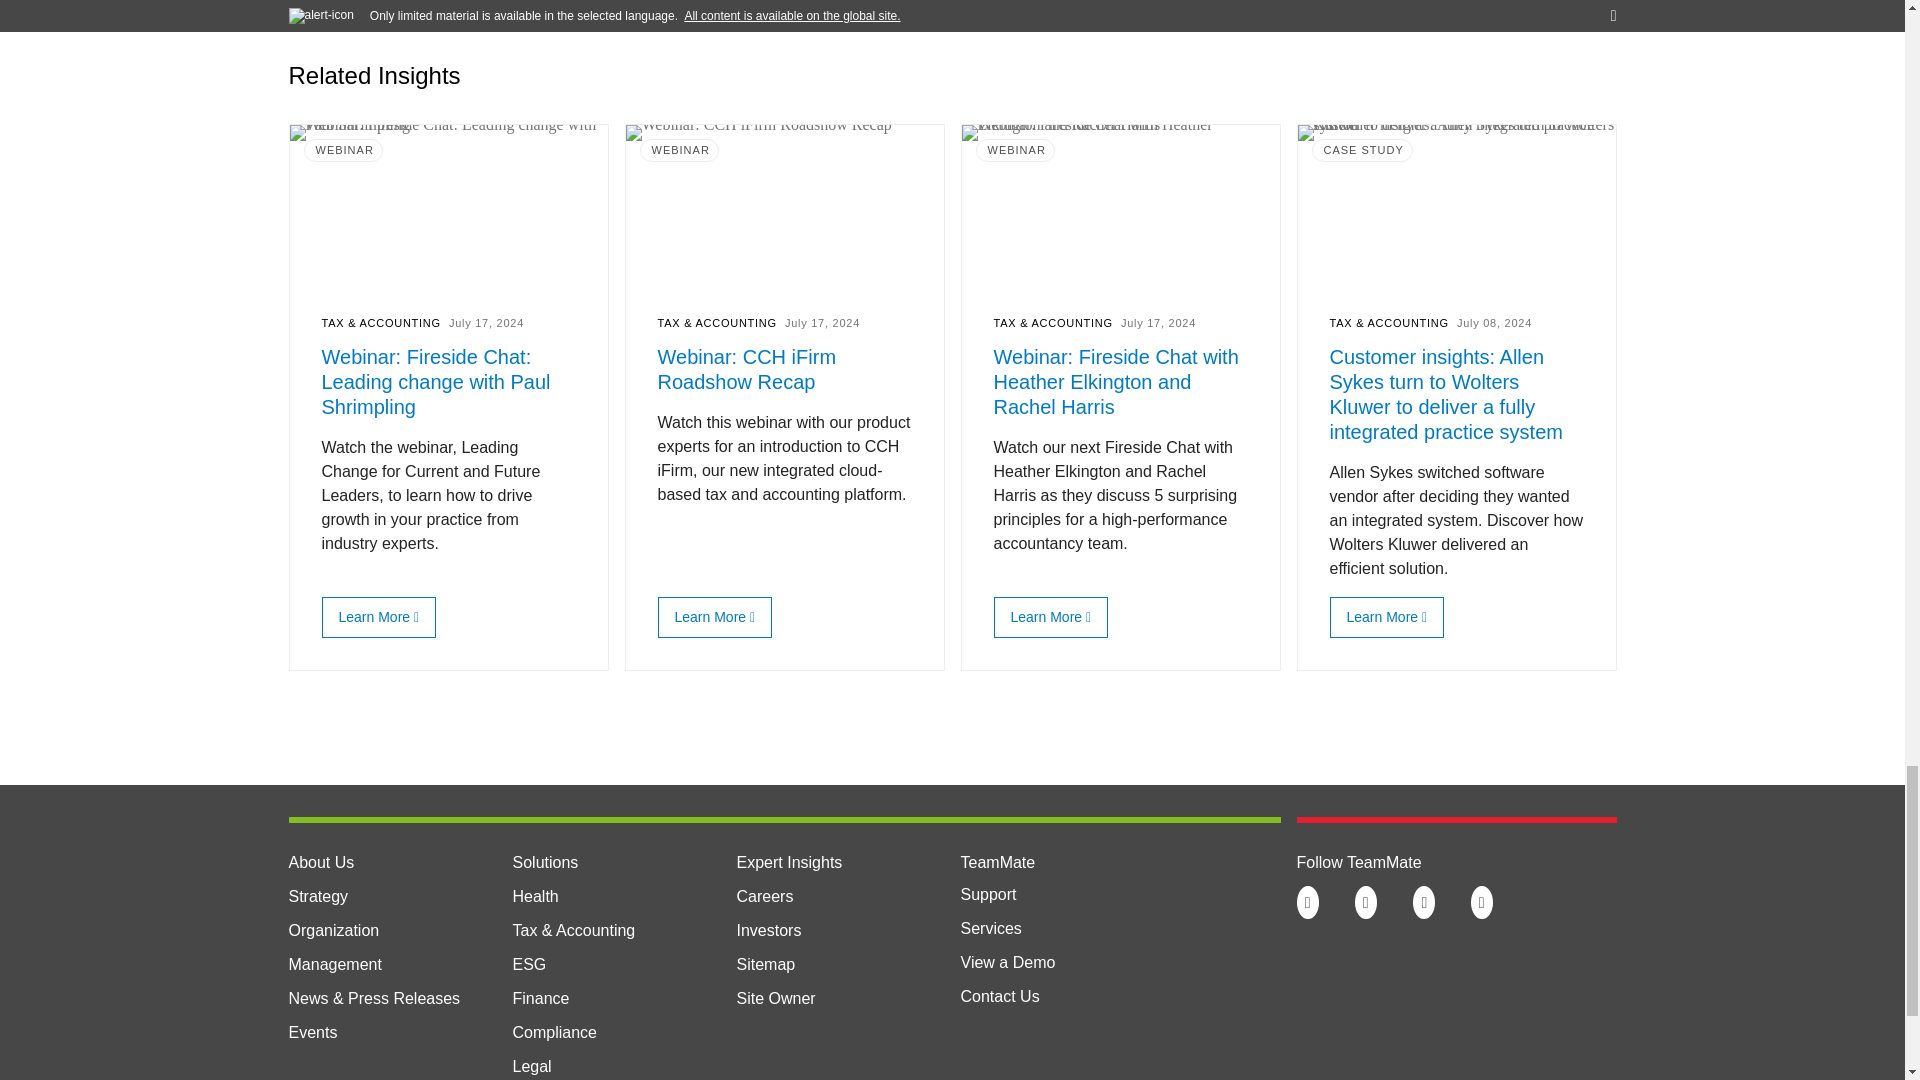 This screenshot has height=1080, width=1920. I want to click on Webinar: Fireside Chat: Leading change with Paul Shrimpling, so click(374, 617).